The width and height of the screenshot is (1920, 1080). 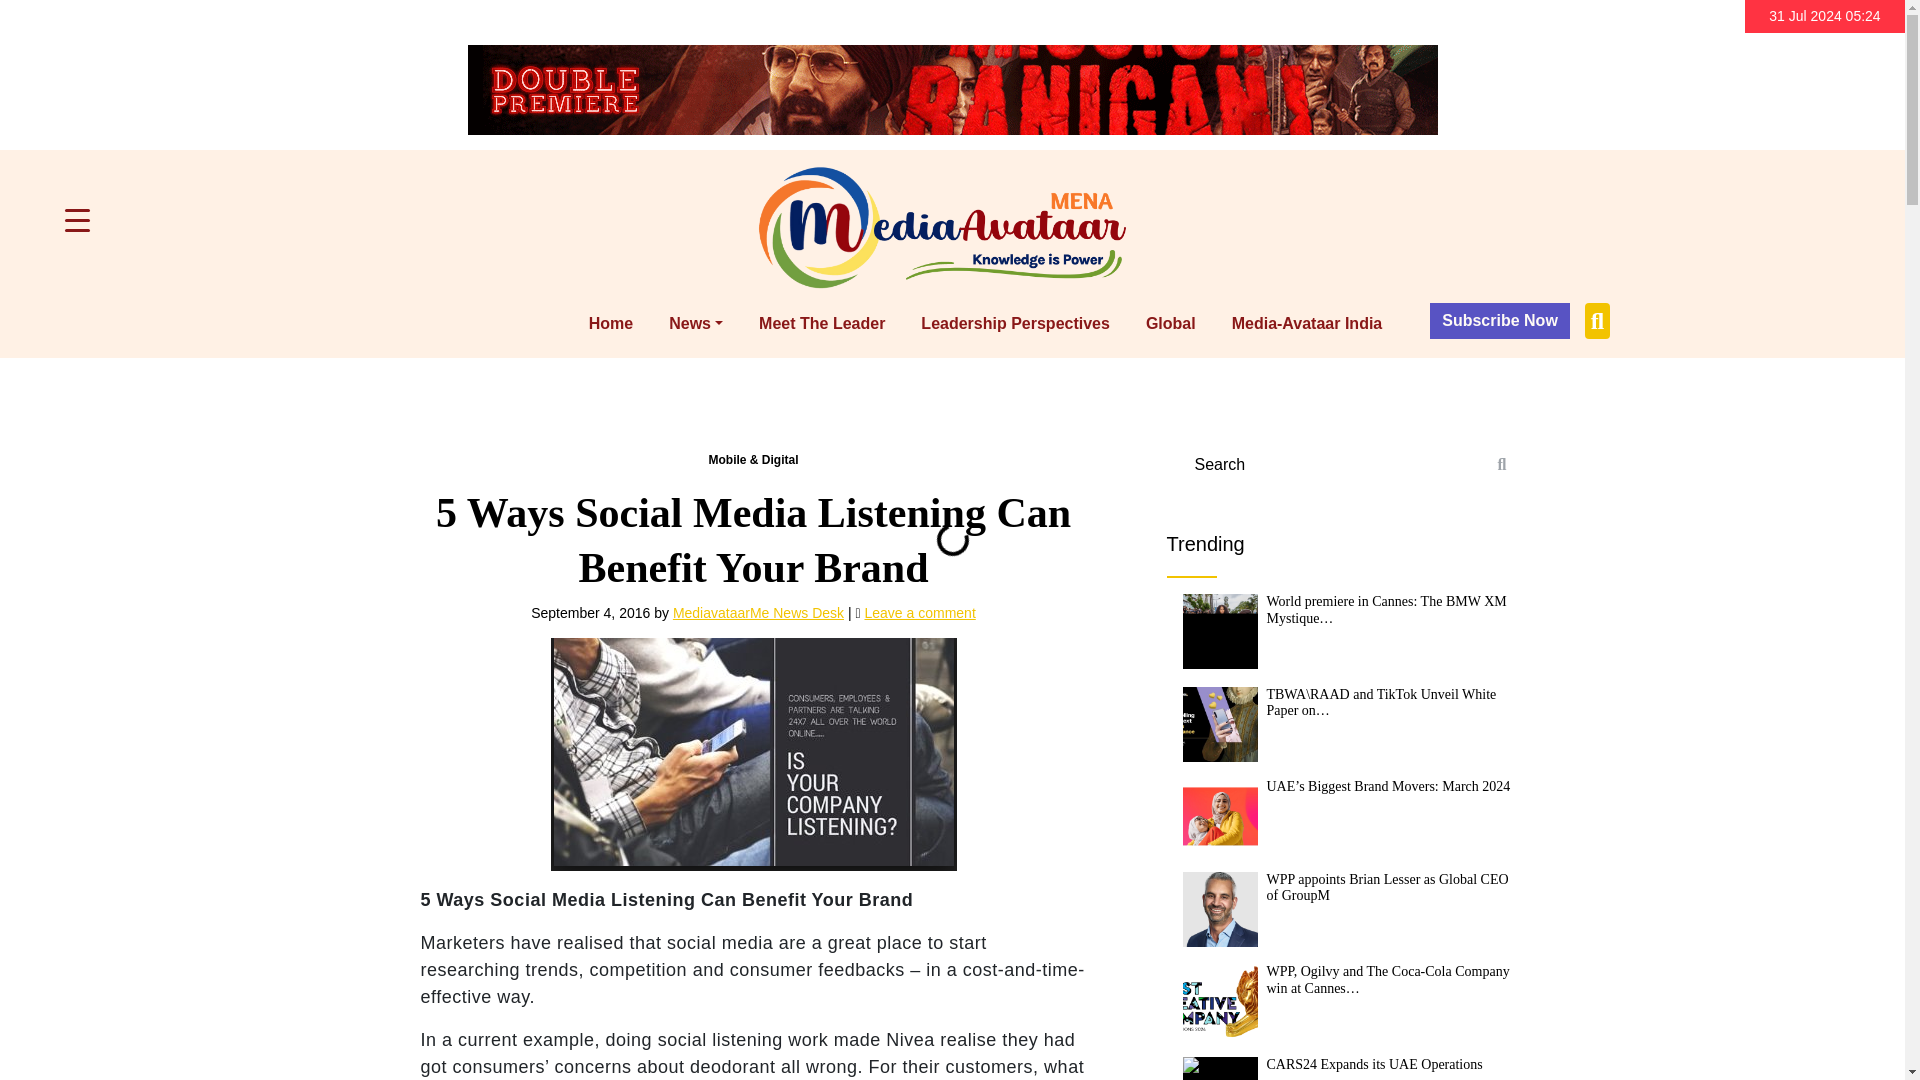 I want to click on News, so click(x=696, y=324).